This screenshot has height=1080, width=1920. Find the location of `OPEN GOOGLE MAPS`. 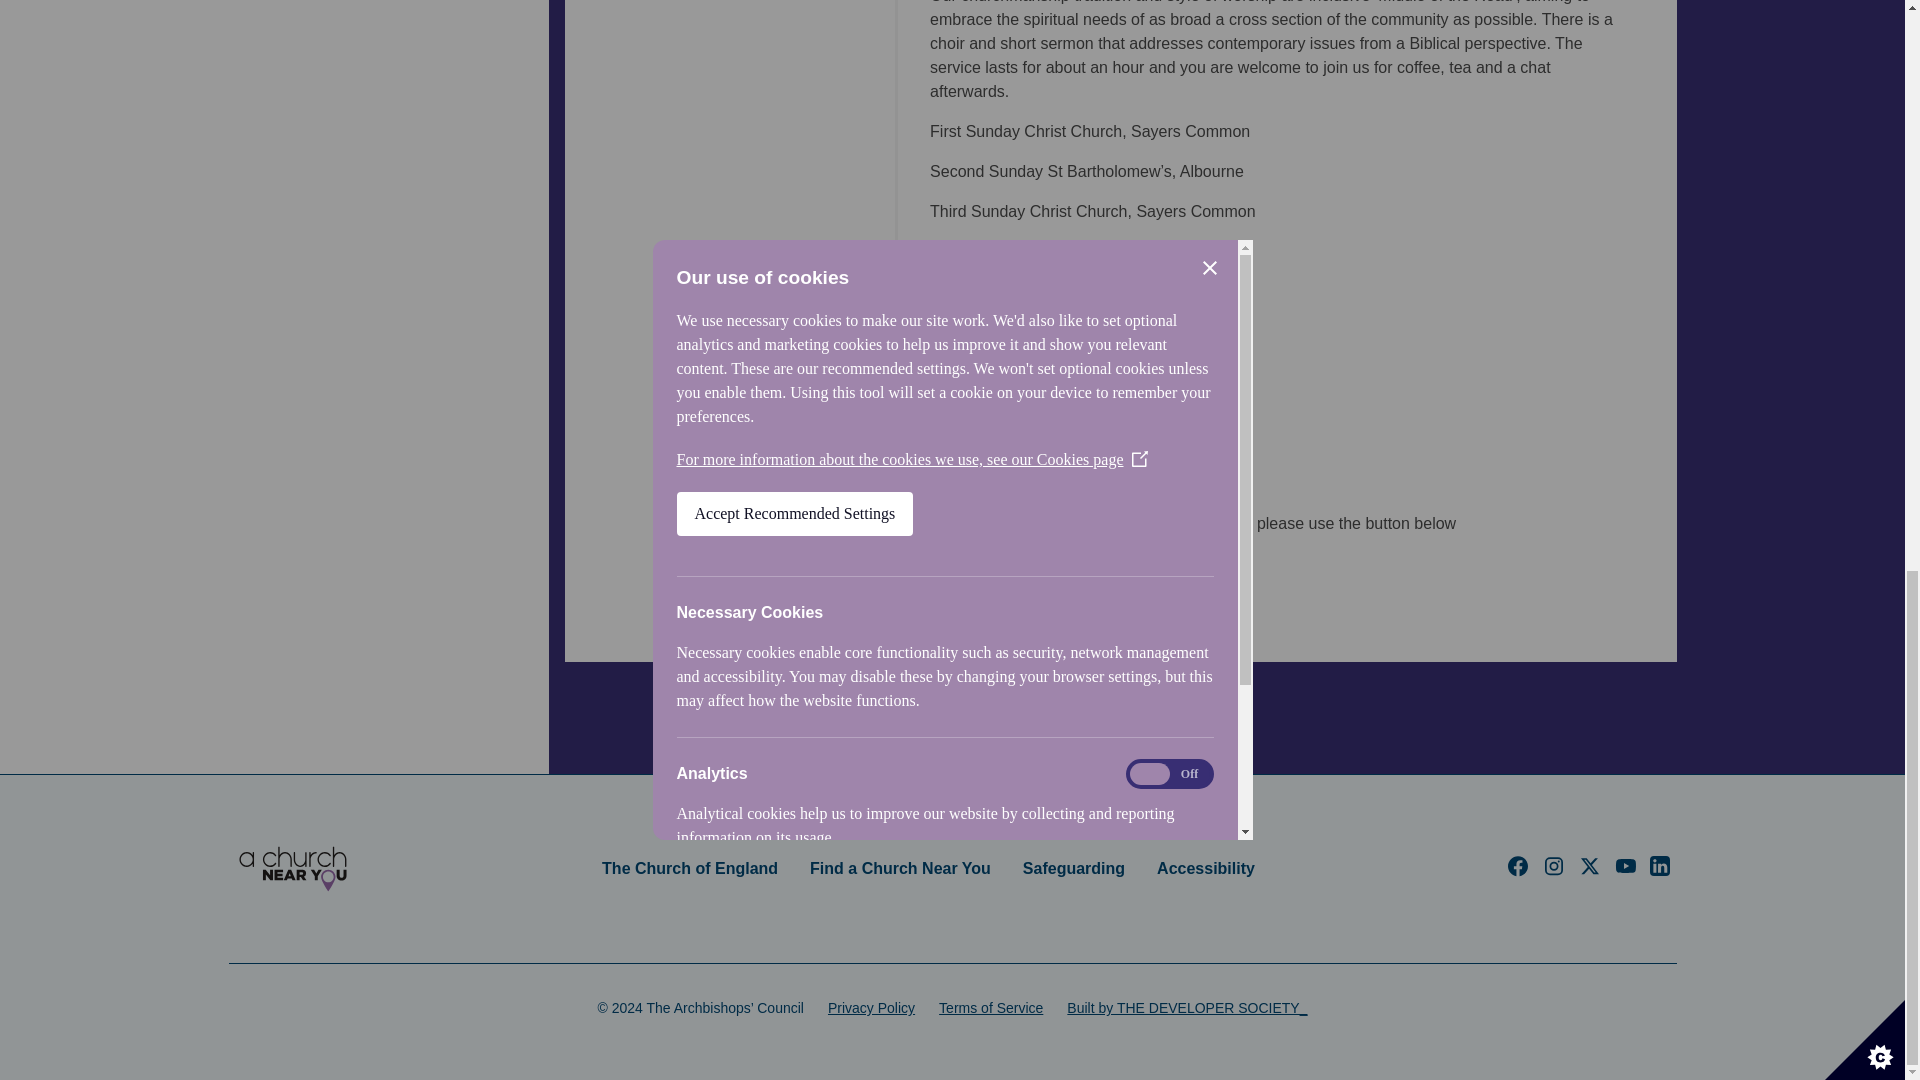

OPEN GOOGLE MAPS is located at coordinates (1025, 574).